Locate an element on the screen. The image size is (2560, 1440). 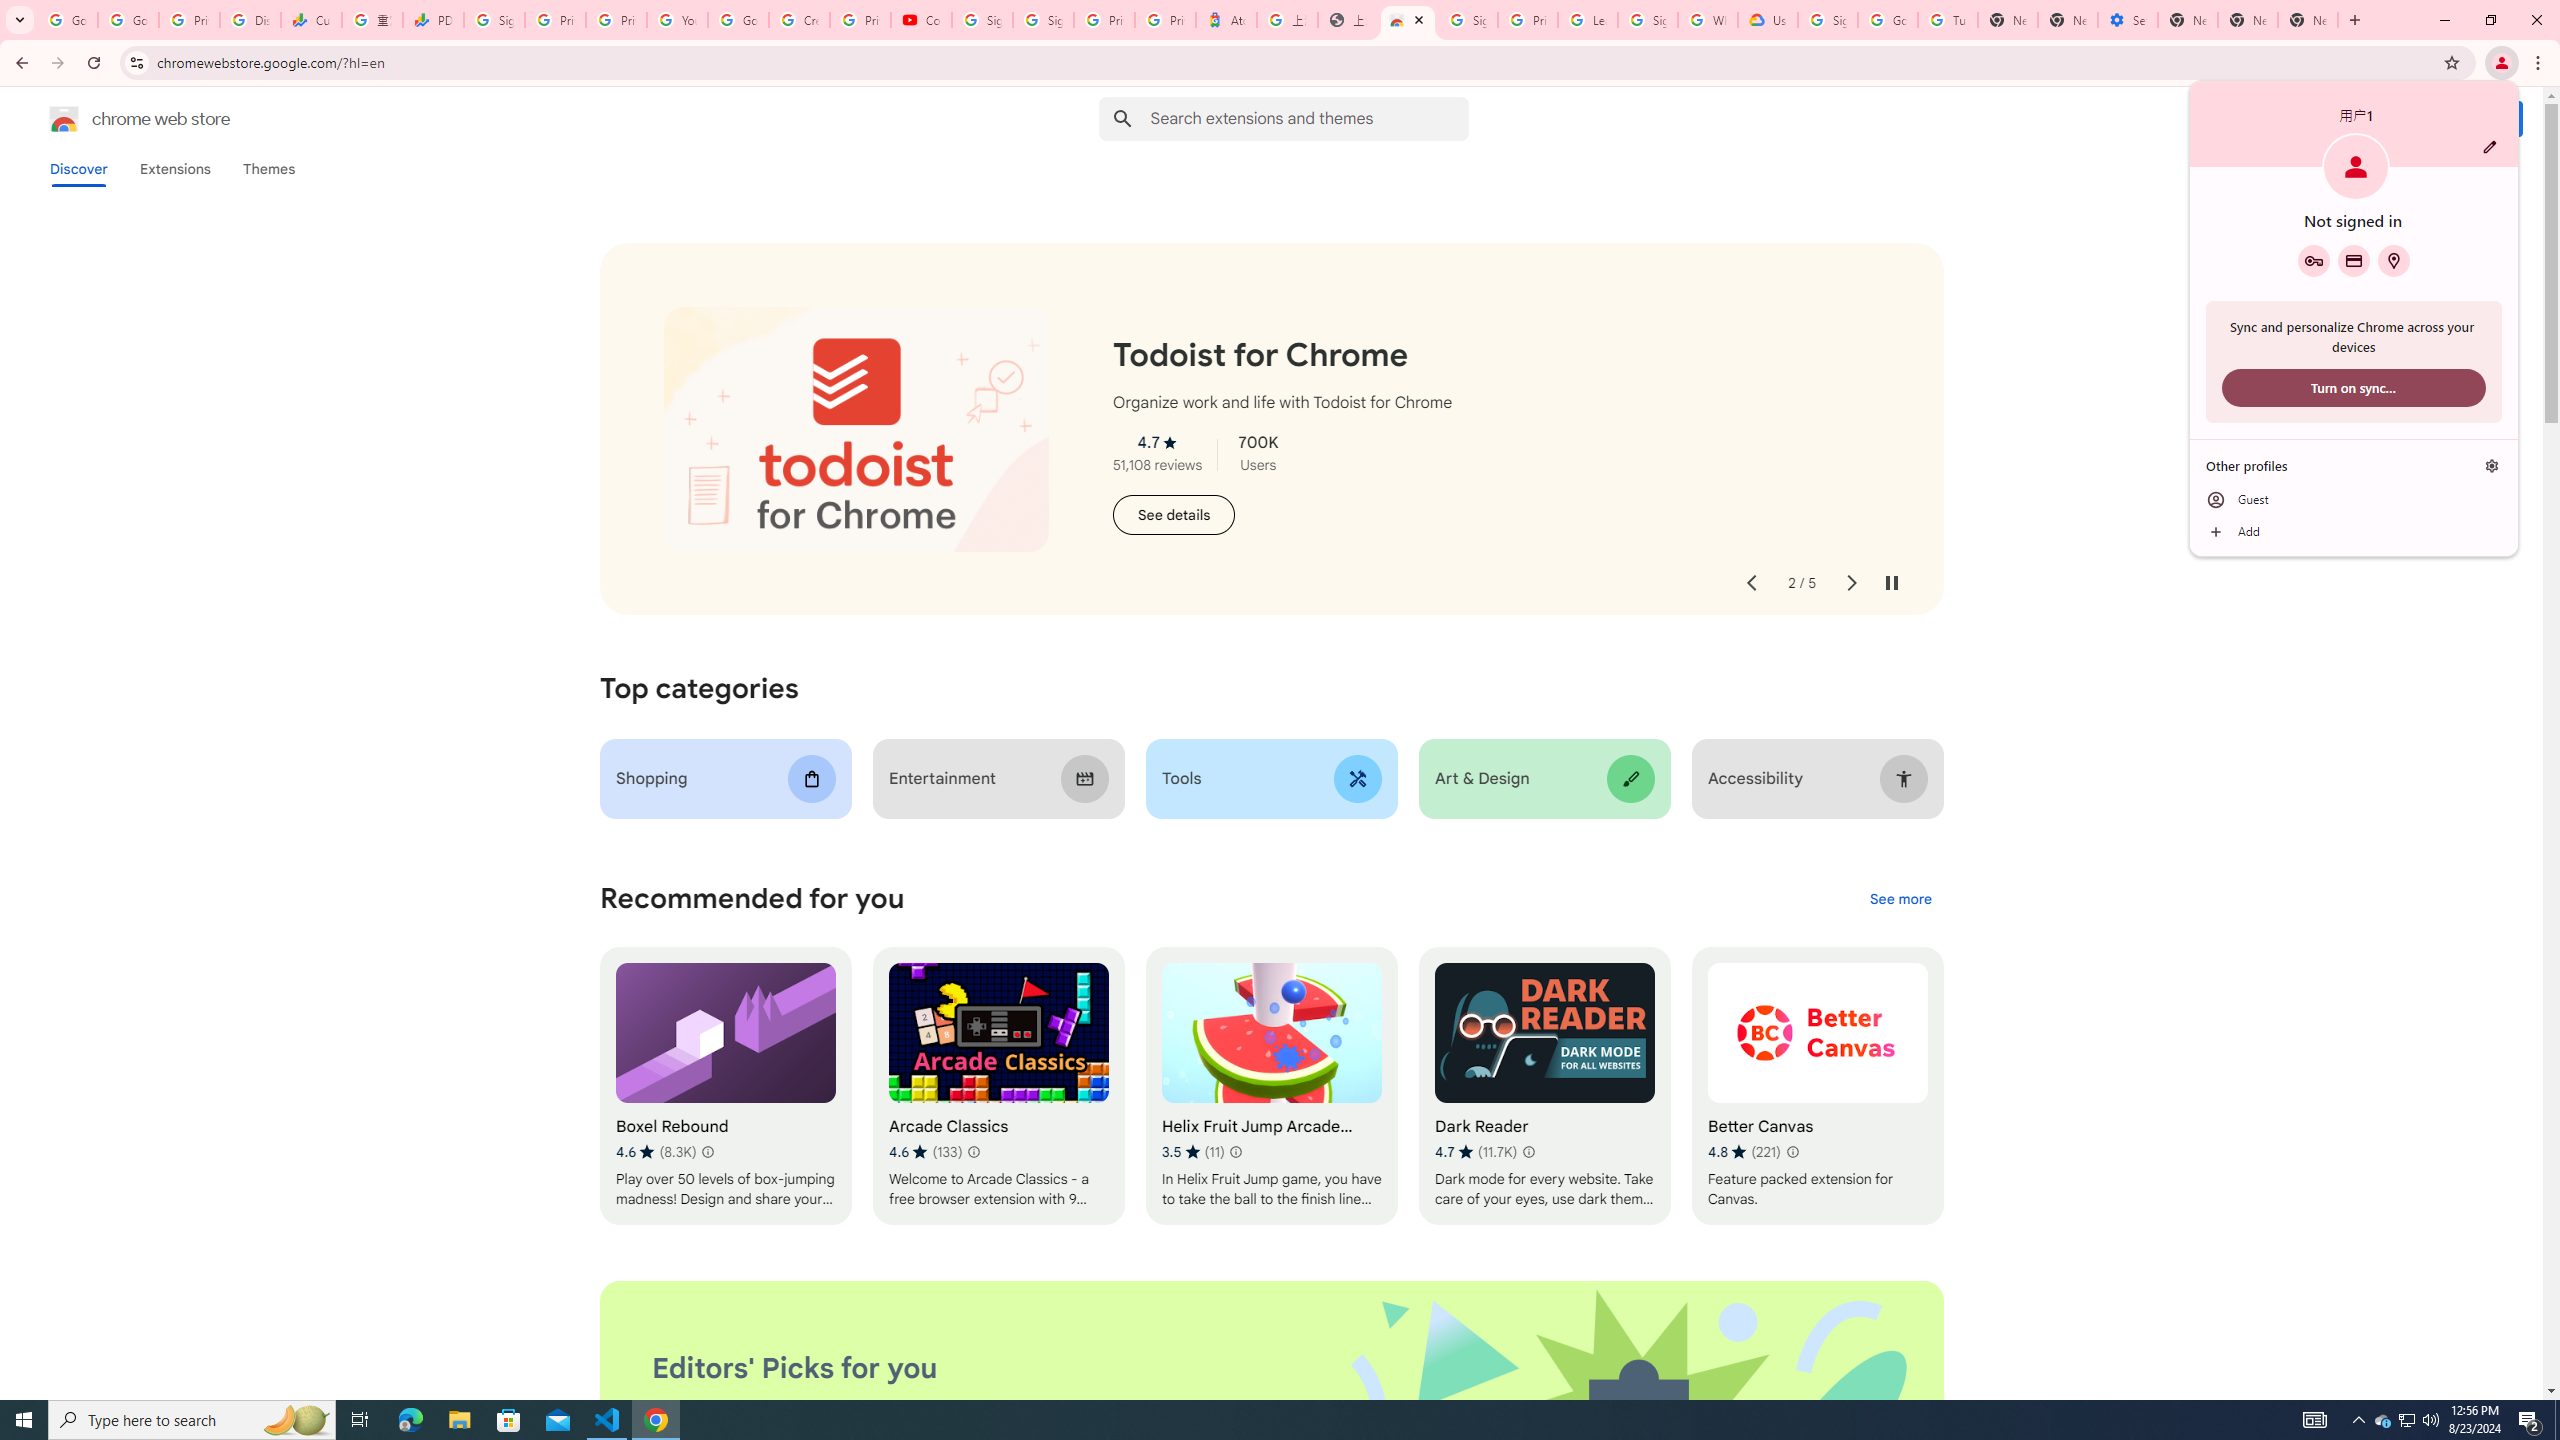
Payment methods is located at coordinates (2354, 260).